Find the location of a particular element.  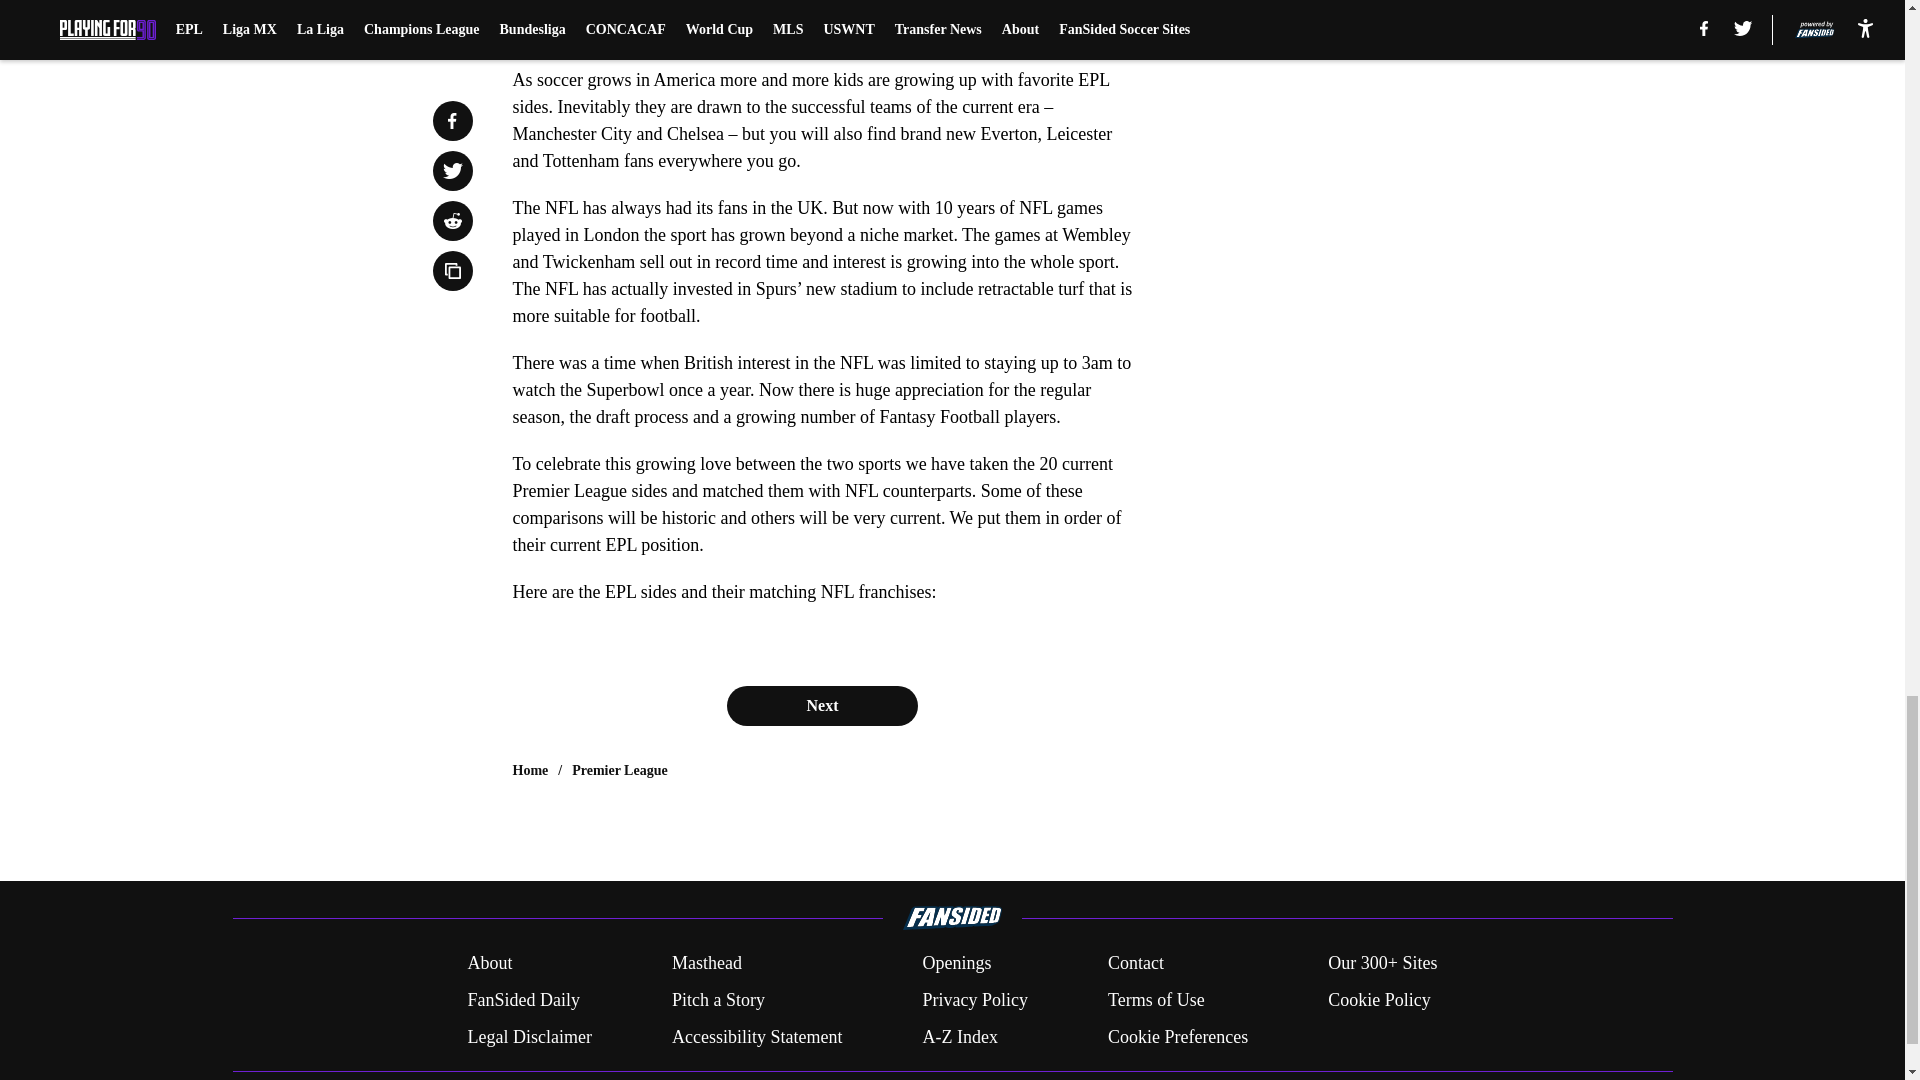

Premier League is located at coordinates (620, 770).